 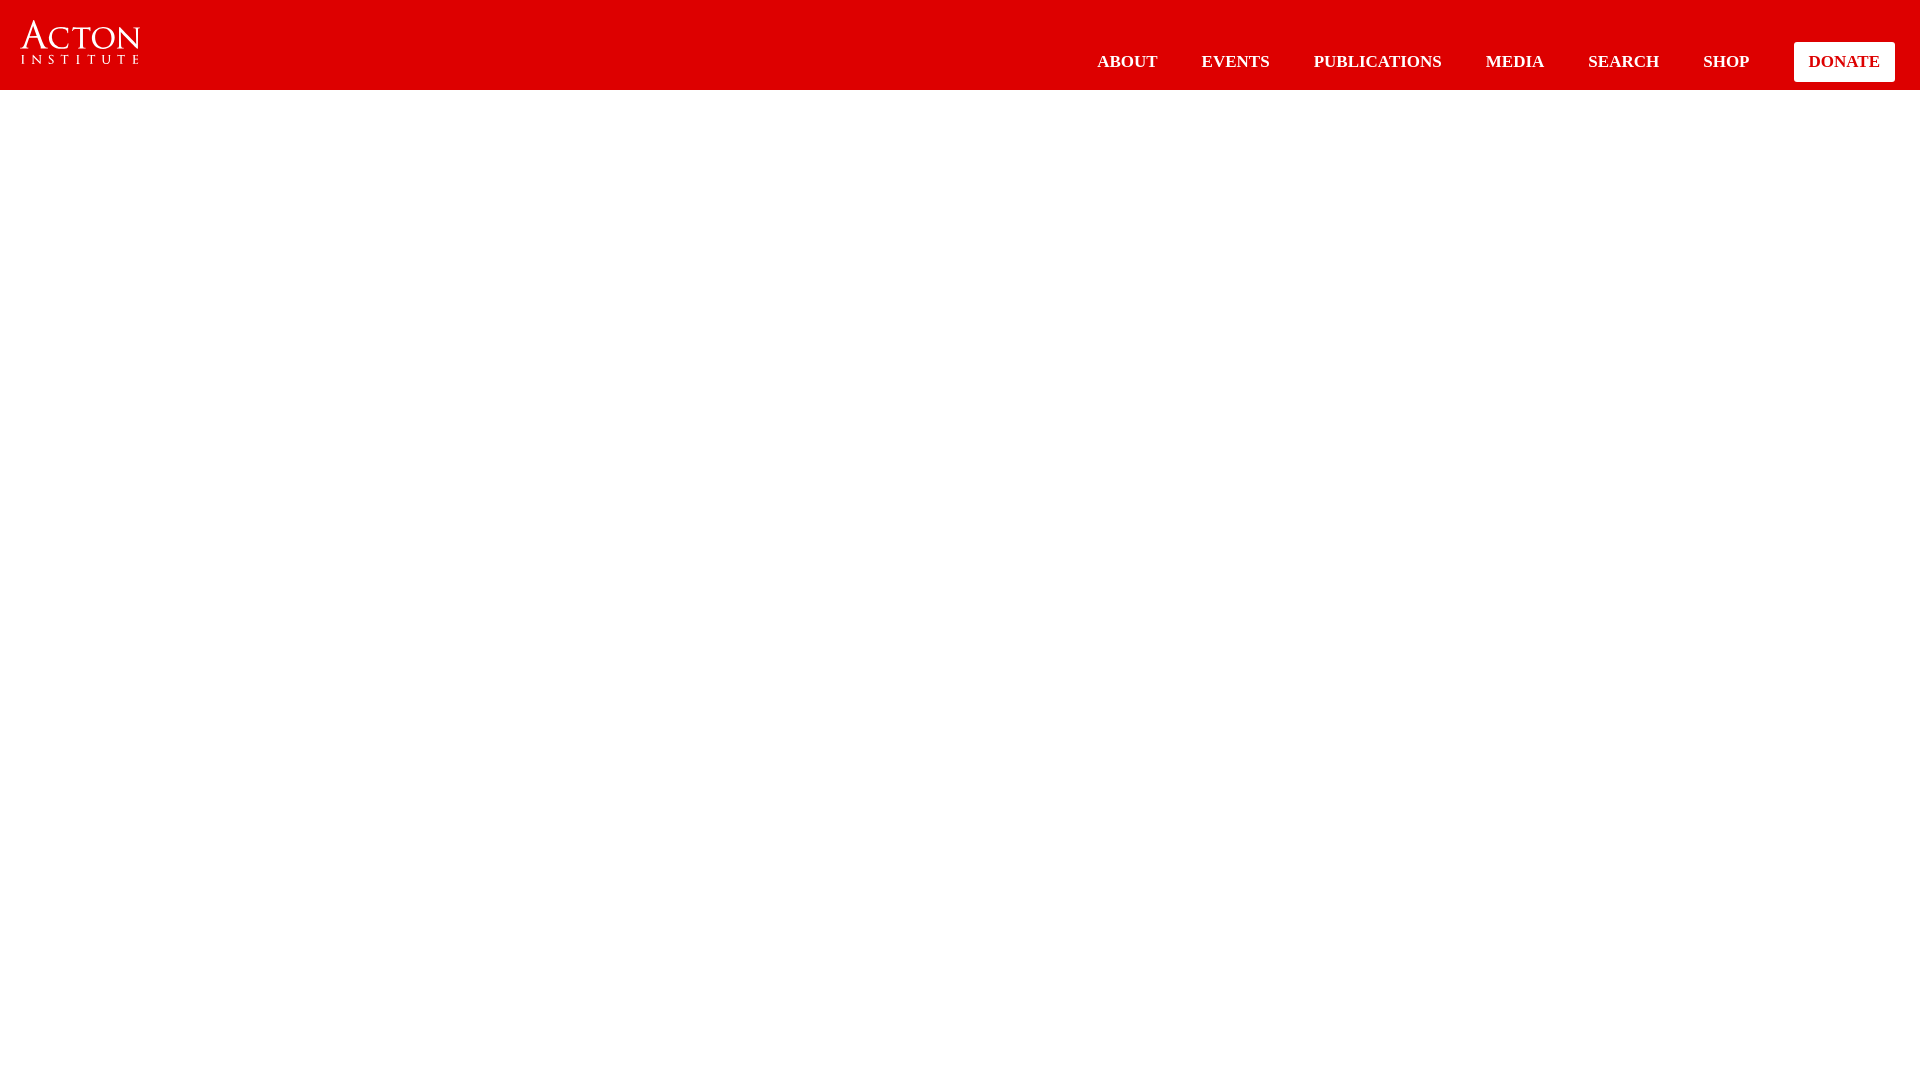 What do you see at coordinates (1126, 61) in the screenshot?
I see `ABOUT` at bounding box center [1126, 61].